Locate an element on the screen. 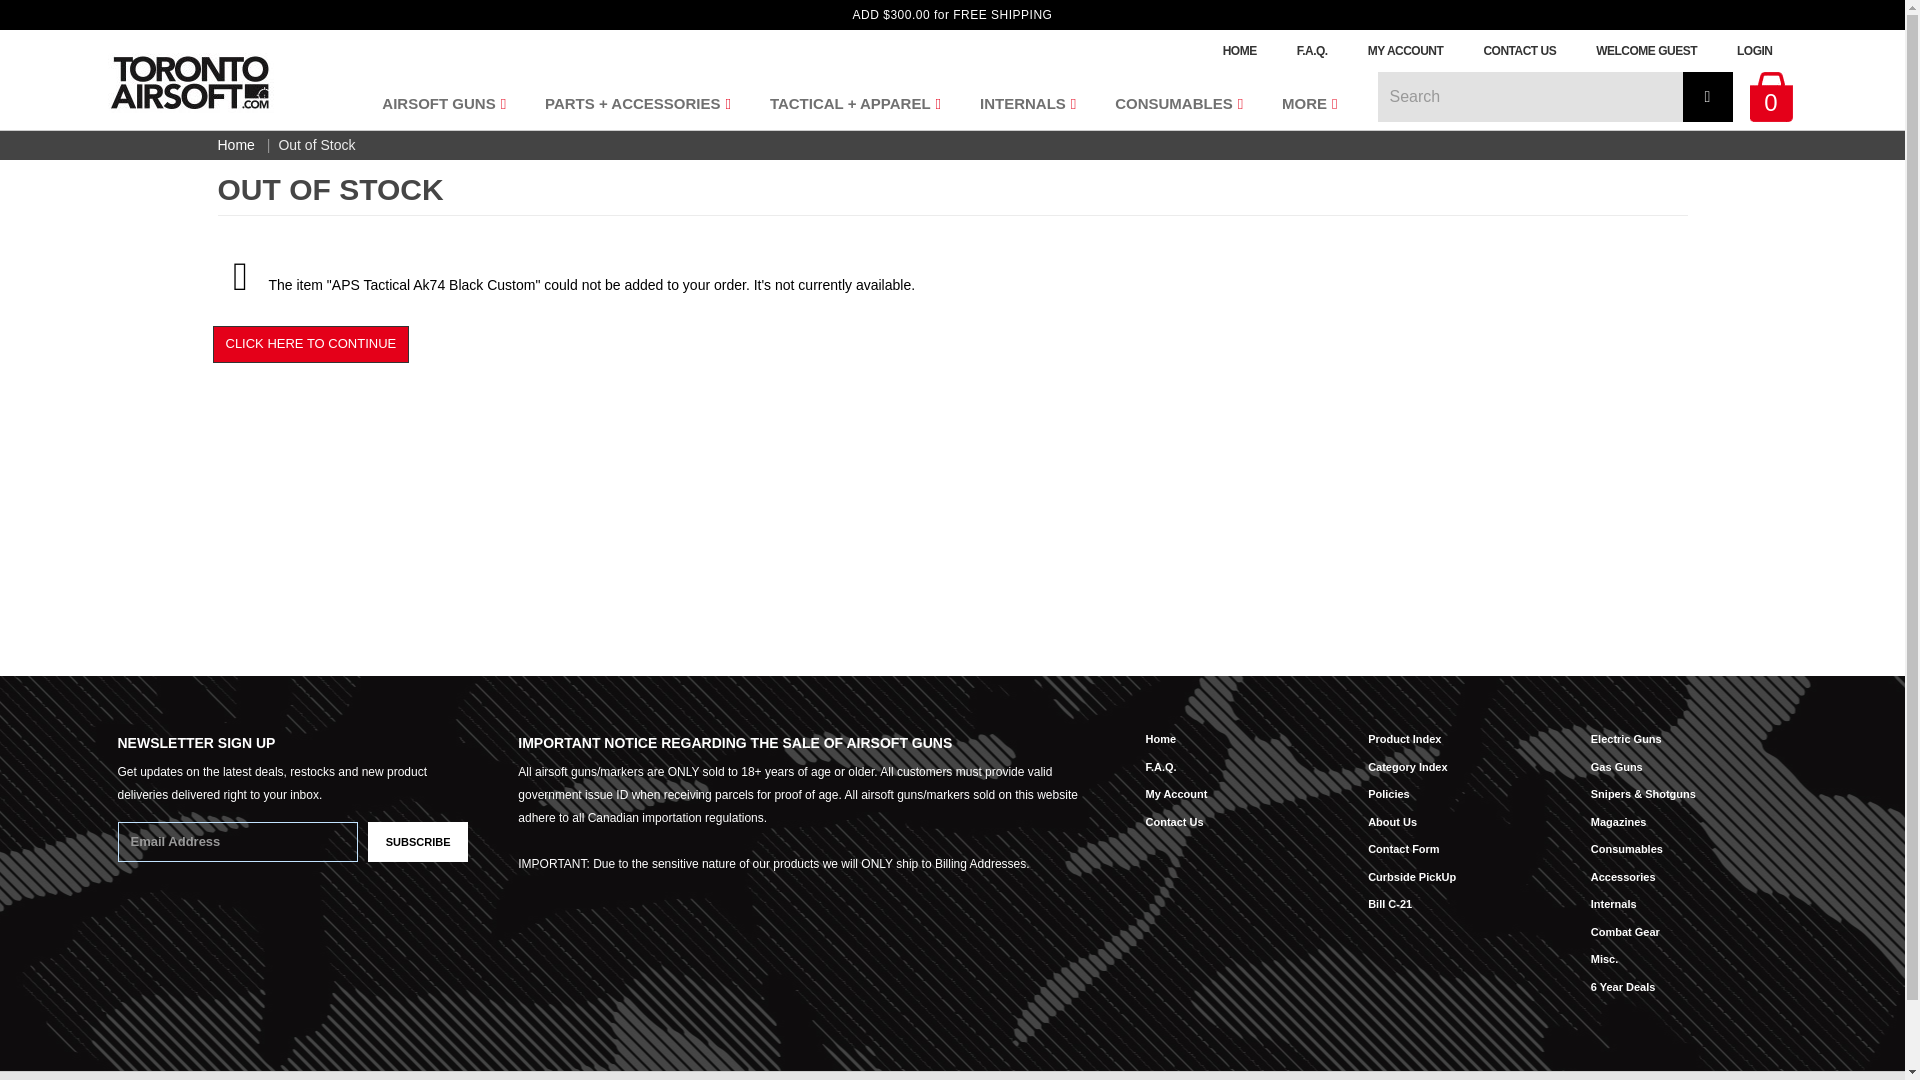 The width and height of the screenshot is (1920, 1080). Click here to continue is located at coordinates (310, 344).